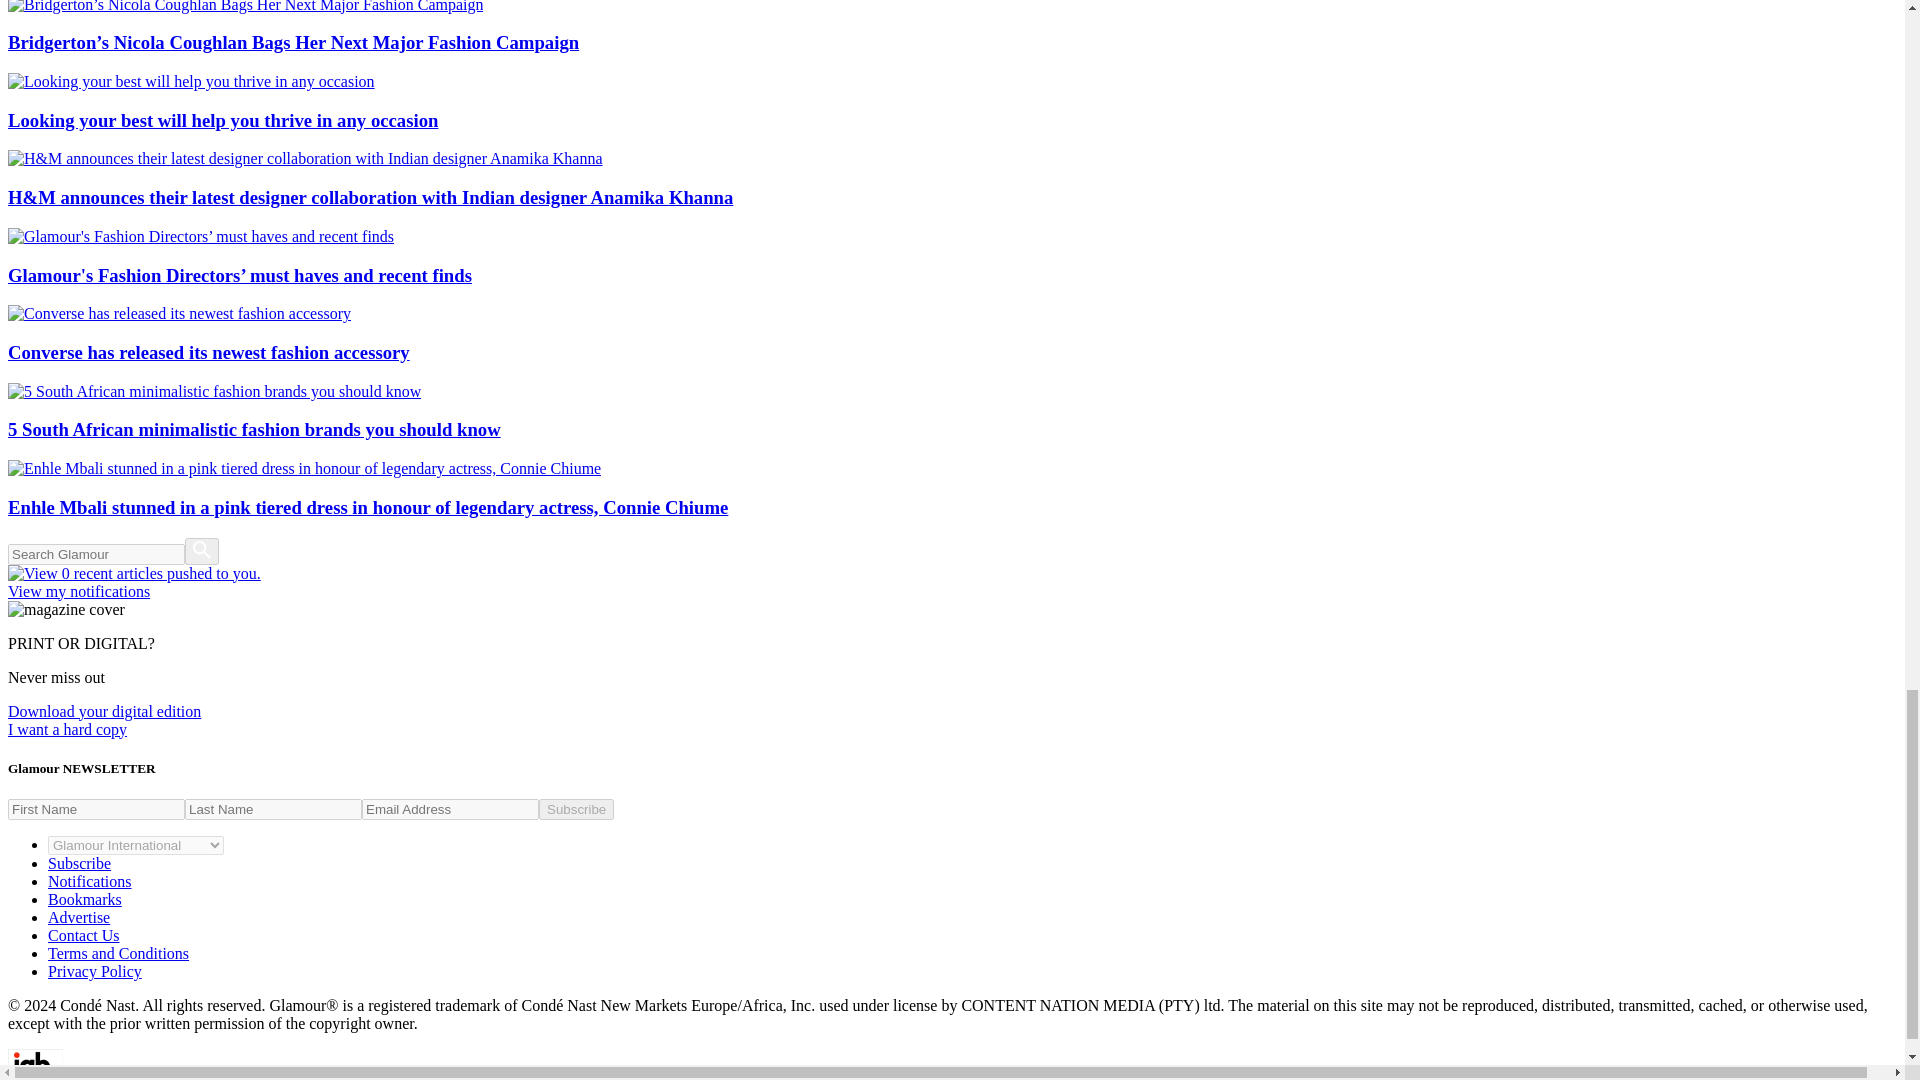 The width and height of the screenshot is (1920, 1080). What do you see at coordinates (80, 863) in the screenshot?
I see `Subscribe` at bounding box center [80, 863].